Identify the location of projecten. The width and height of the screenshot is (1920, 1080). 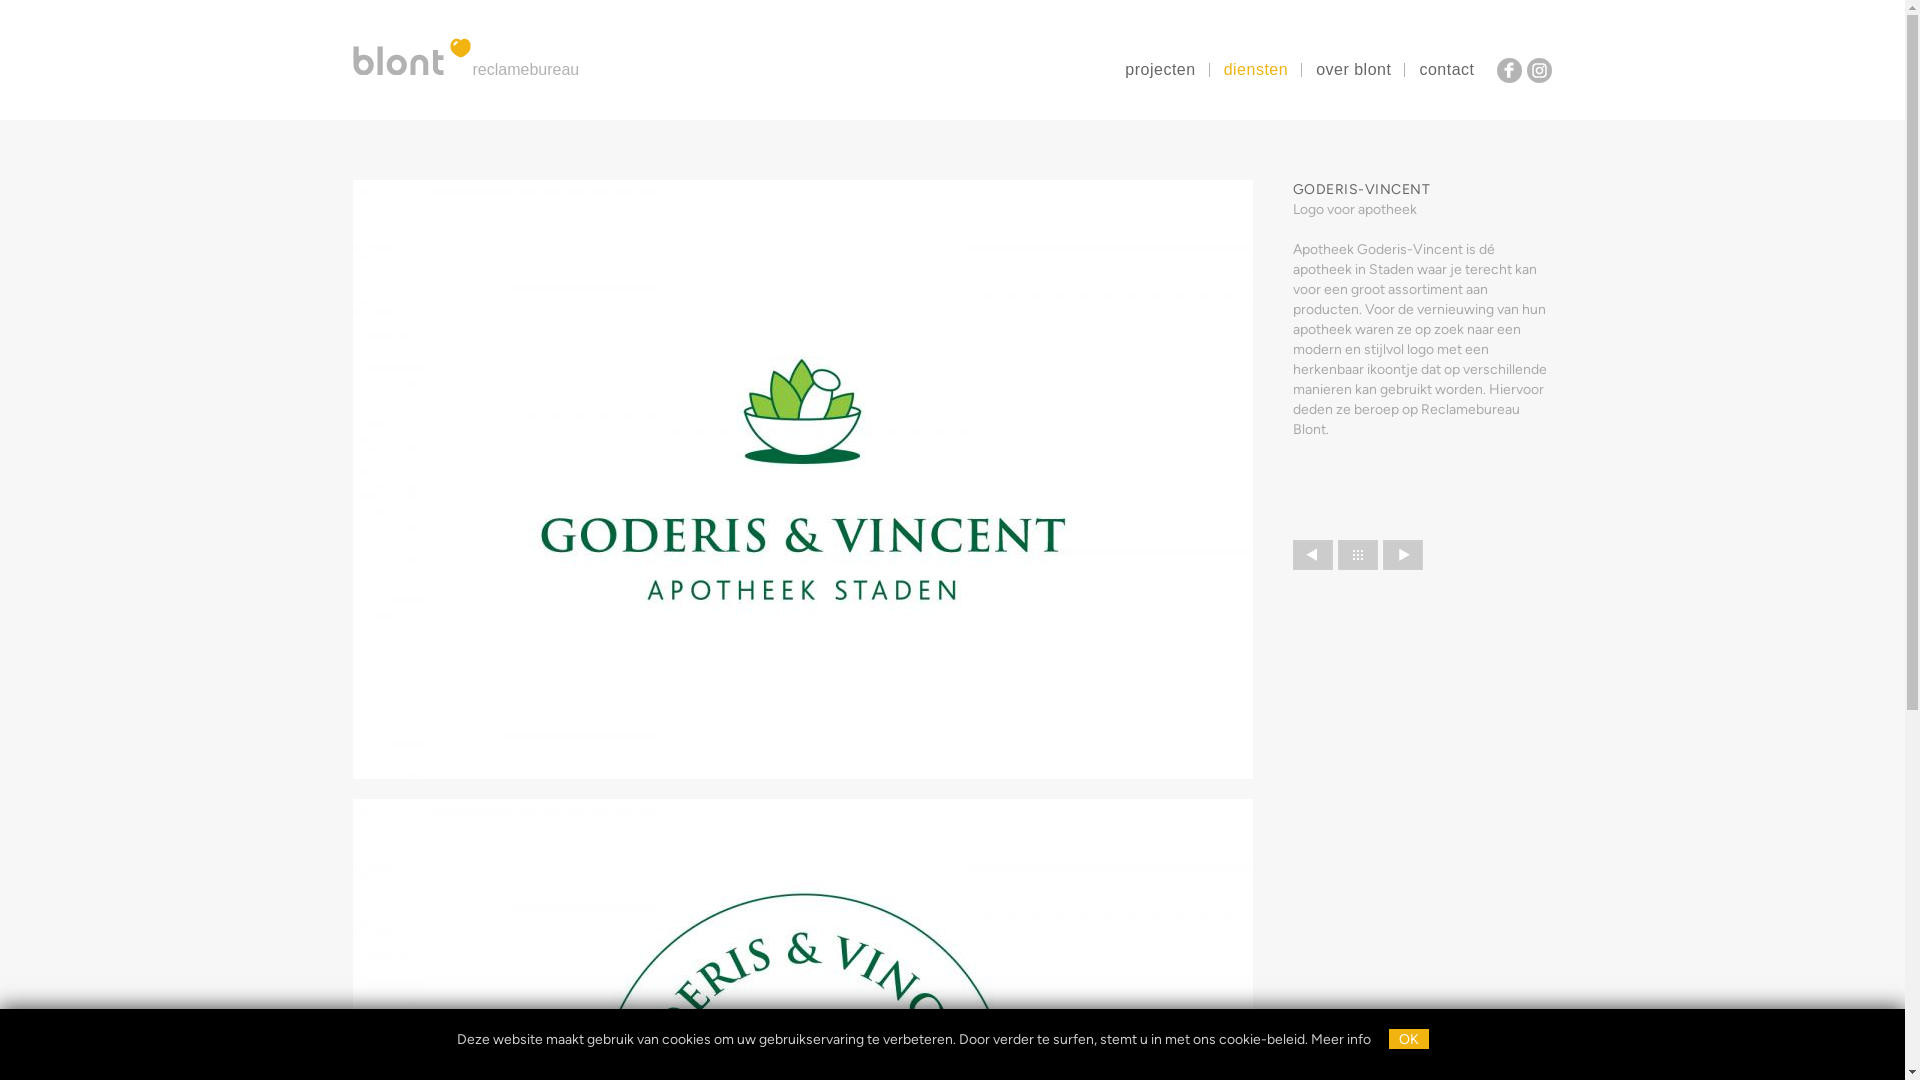
(1160, 70).